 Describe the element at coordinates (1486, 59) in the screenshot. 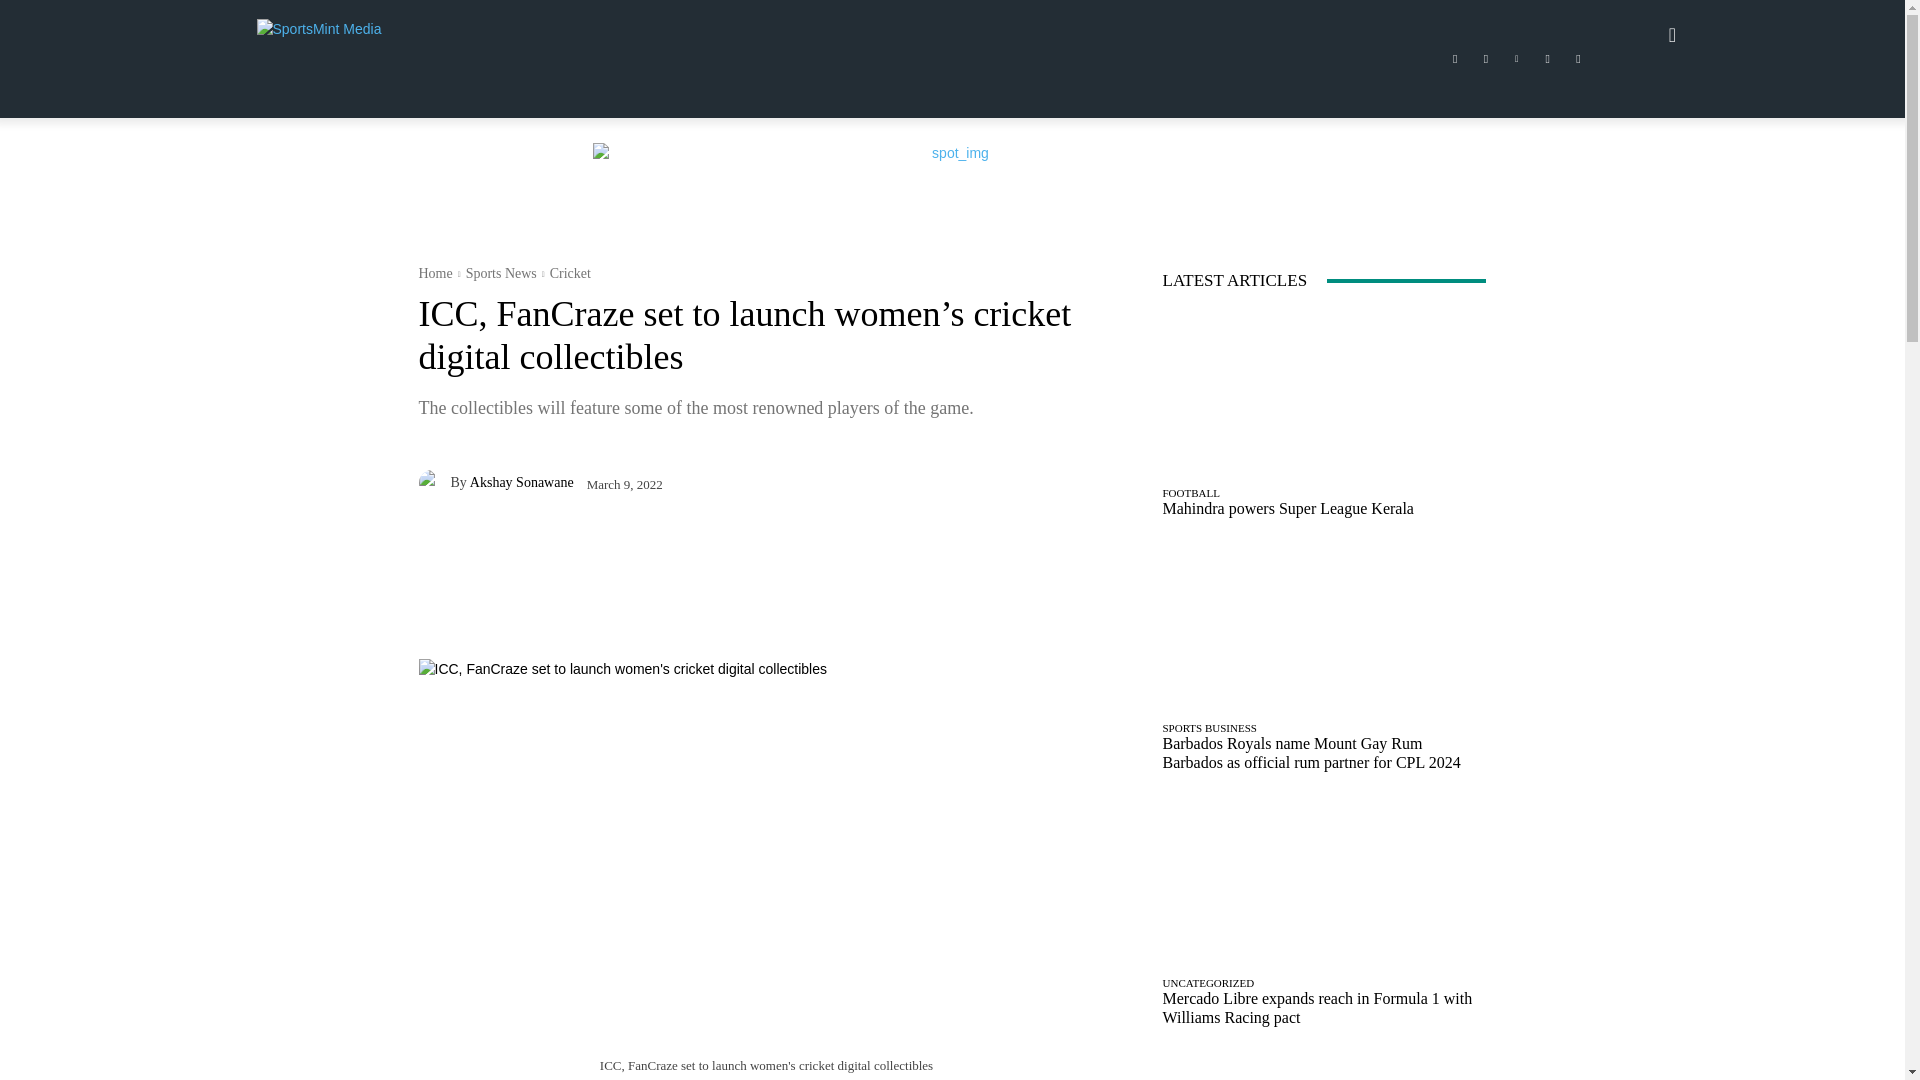

I see `Instagram` at that location.